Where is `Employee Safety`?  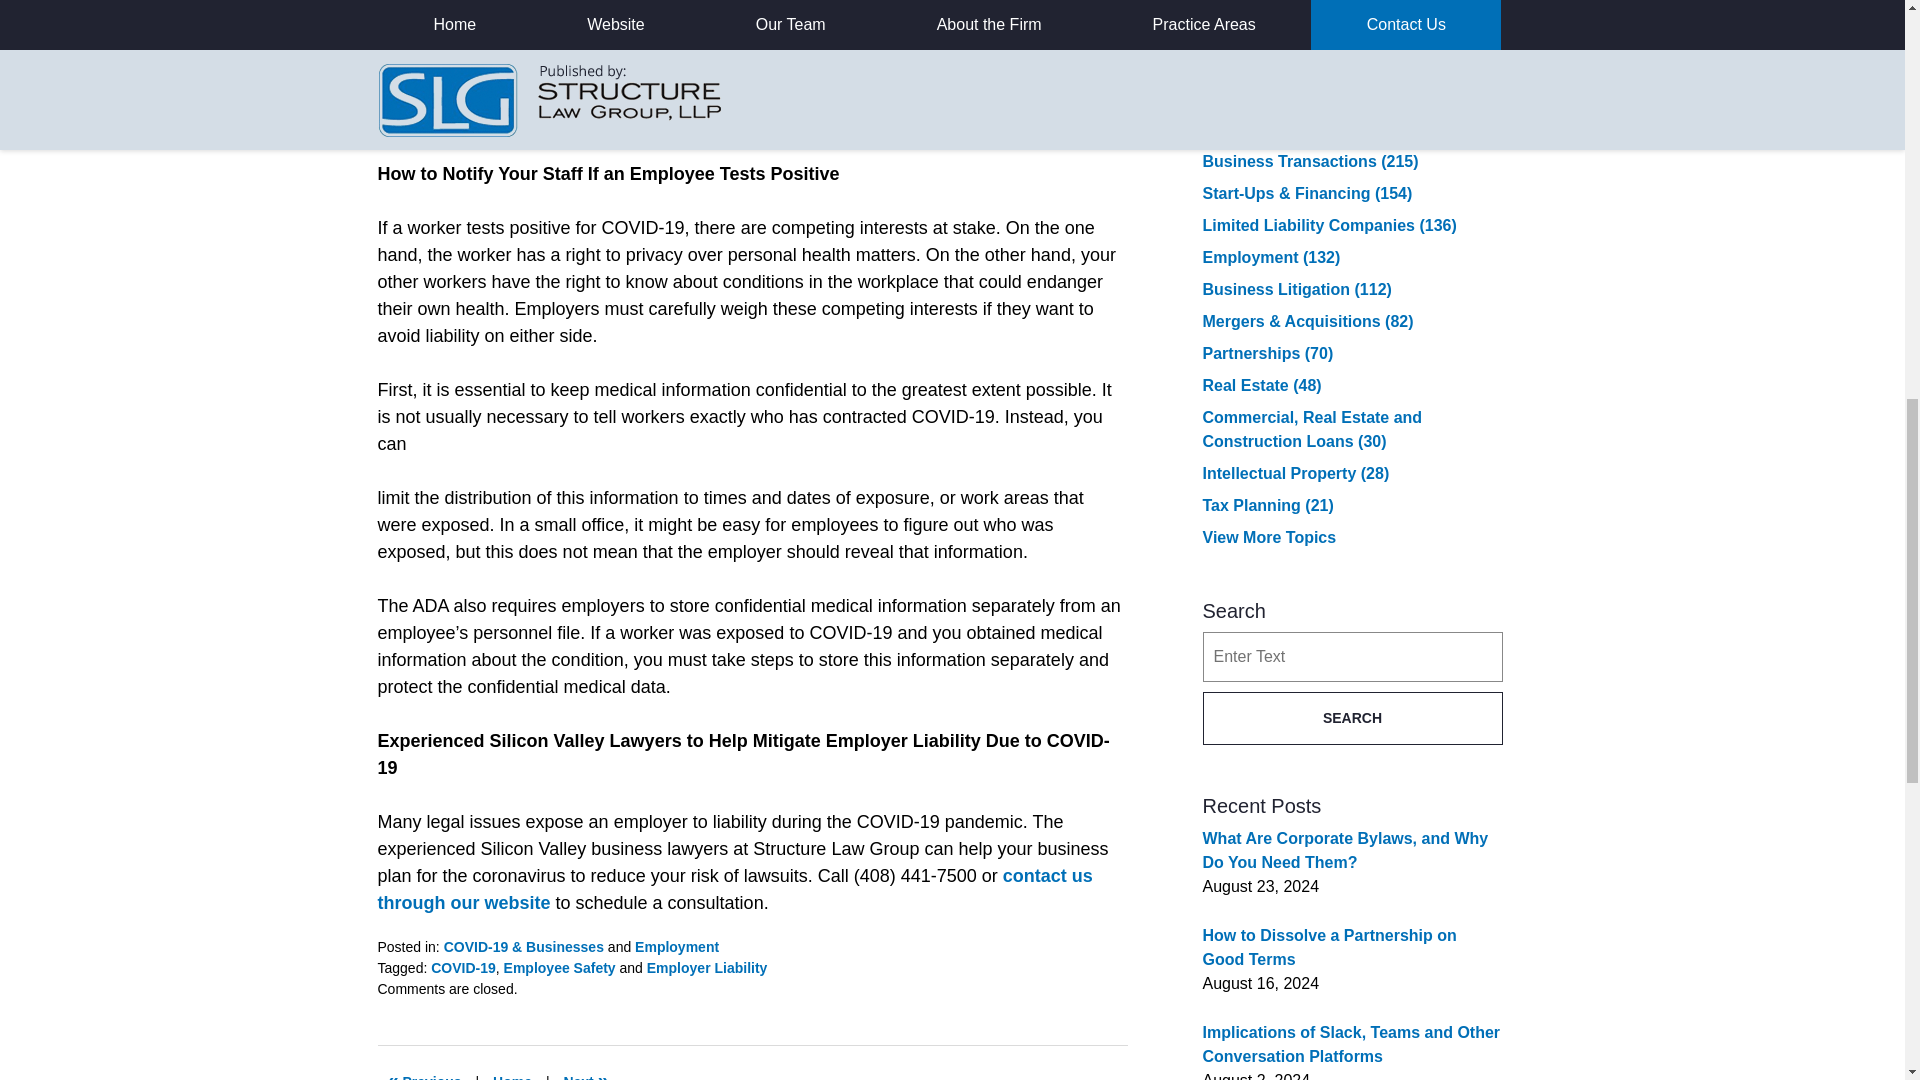 Employee Safety is located at coordinates (560, 968).